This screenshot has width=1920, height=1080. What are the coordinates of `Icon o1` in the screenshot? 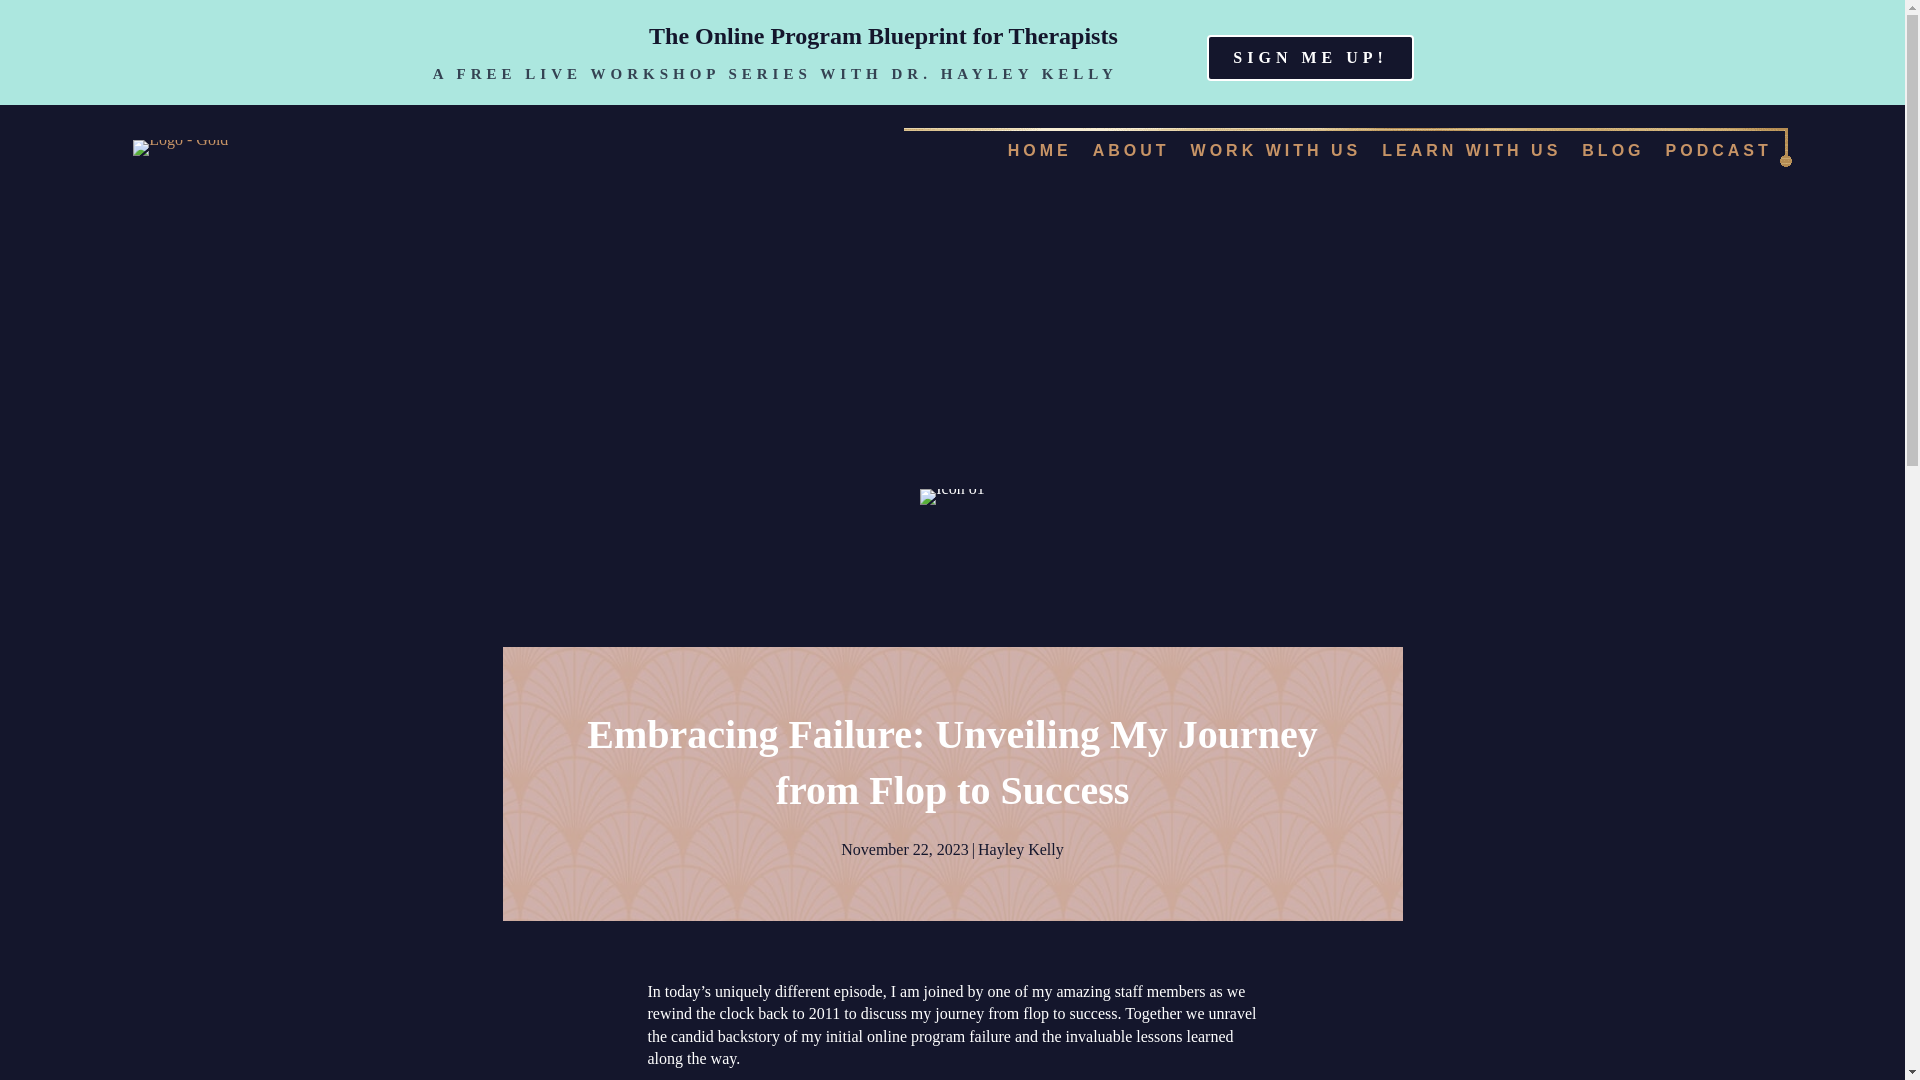 It's located at (951, 497).